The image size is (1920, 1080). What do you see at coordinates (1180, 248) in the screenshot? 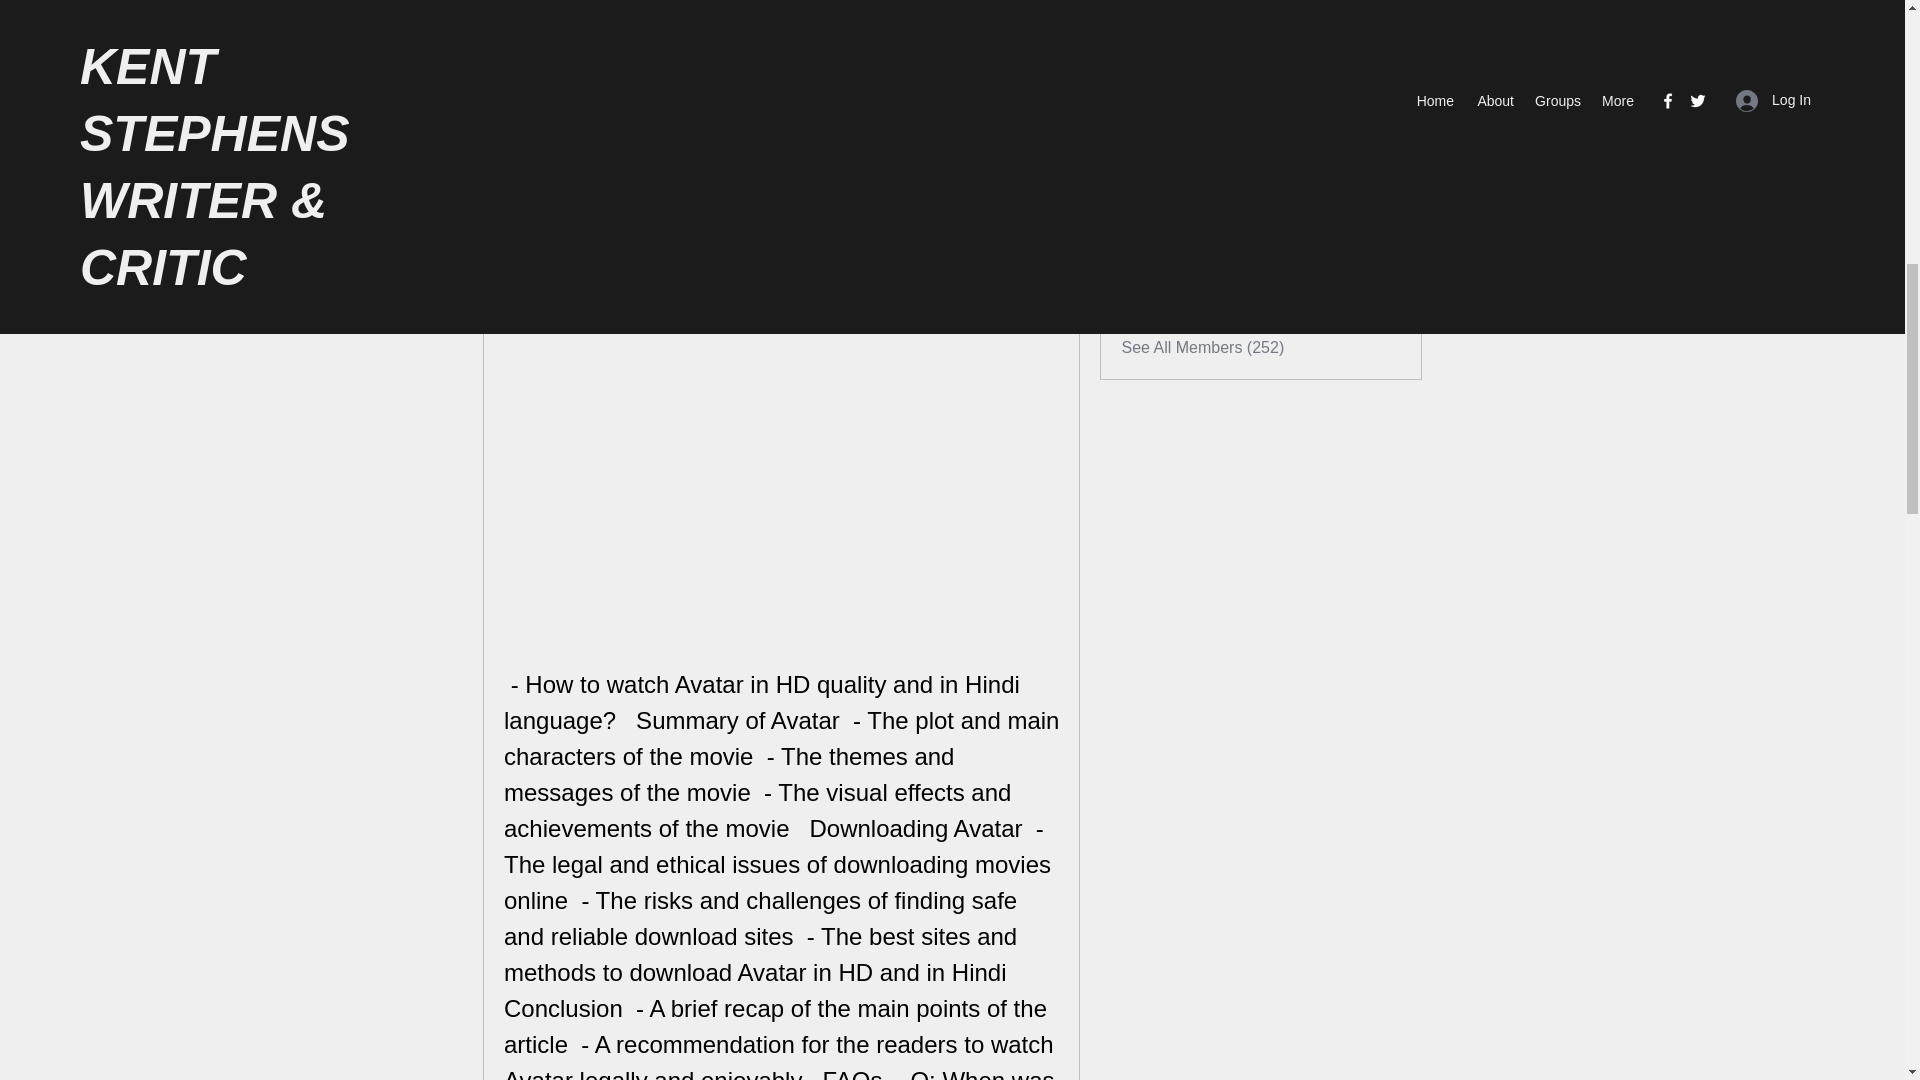
I see `em` at bounding box center [1180, 248].